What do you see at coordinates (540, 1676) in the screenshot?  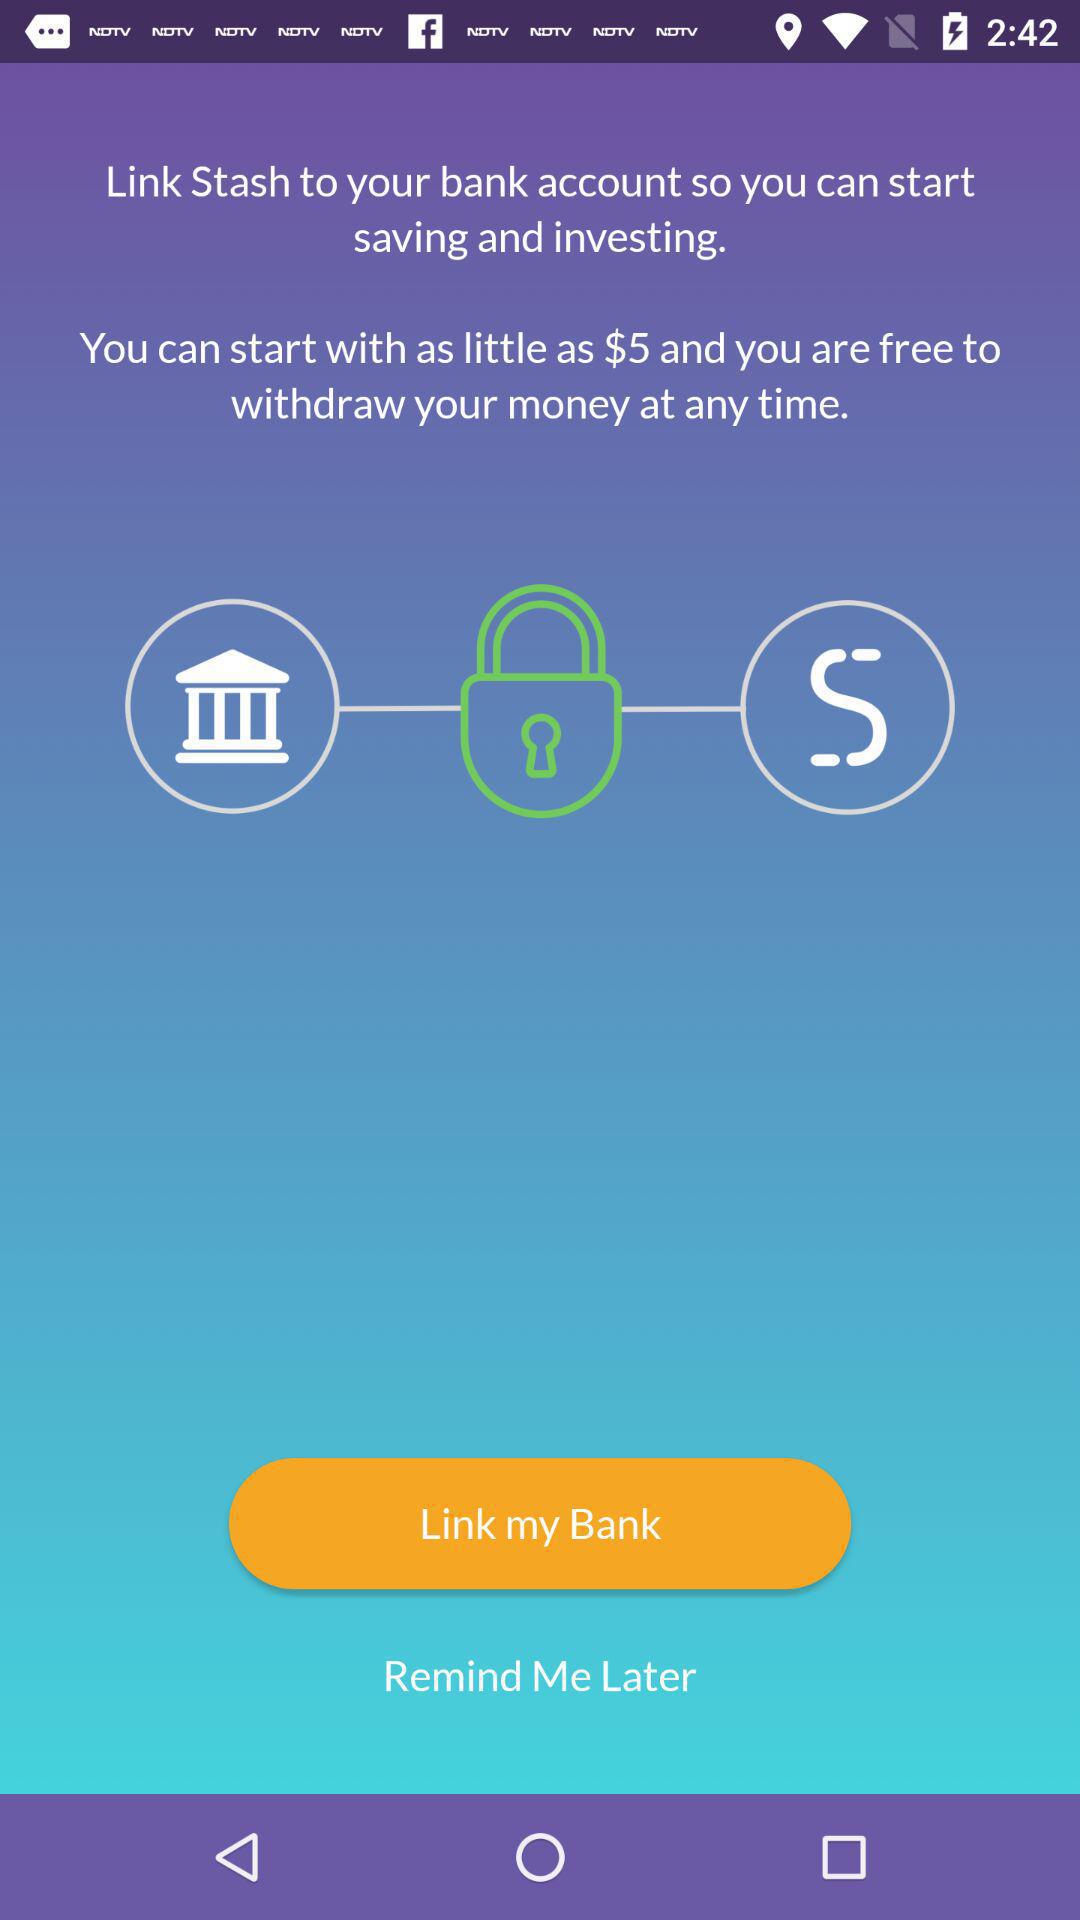 I see `scroll to the remind me later item` at bounding box center [540, 1676].